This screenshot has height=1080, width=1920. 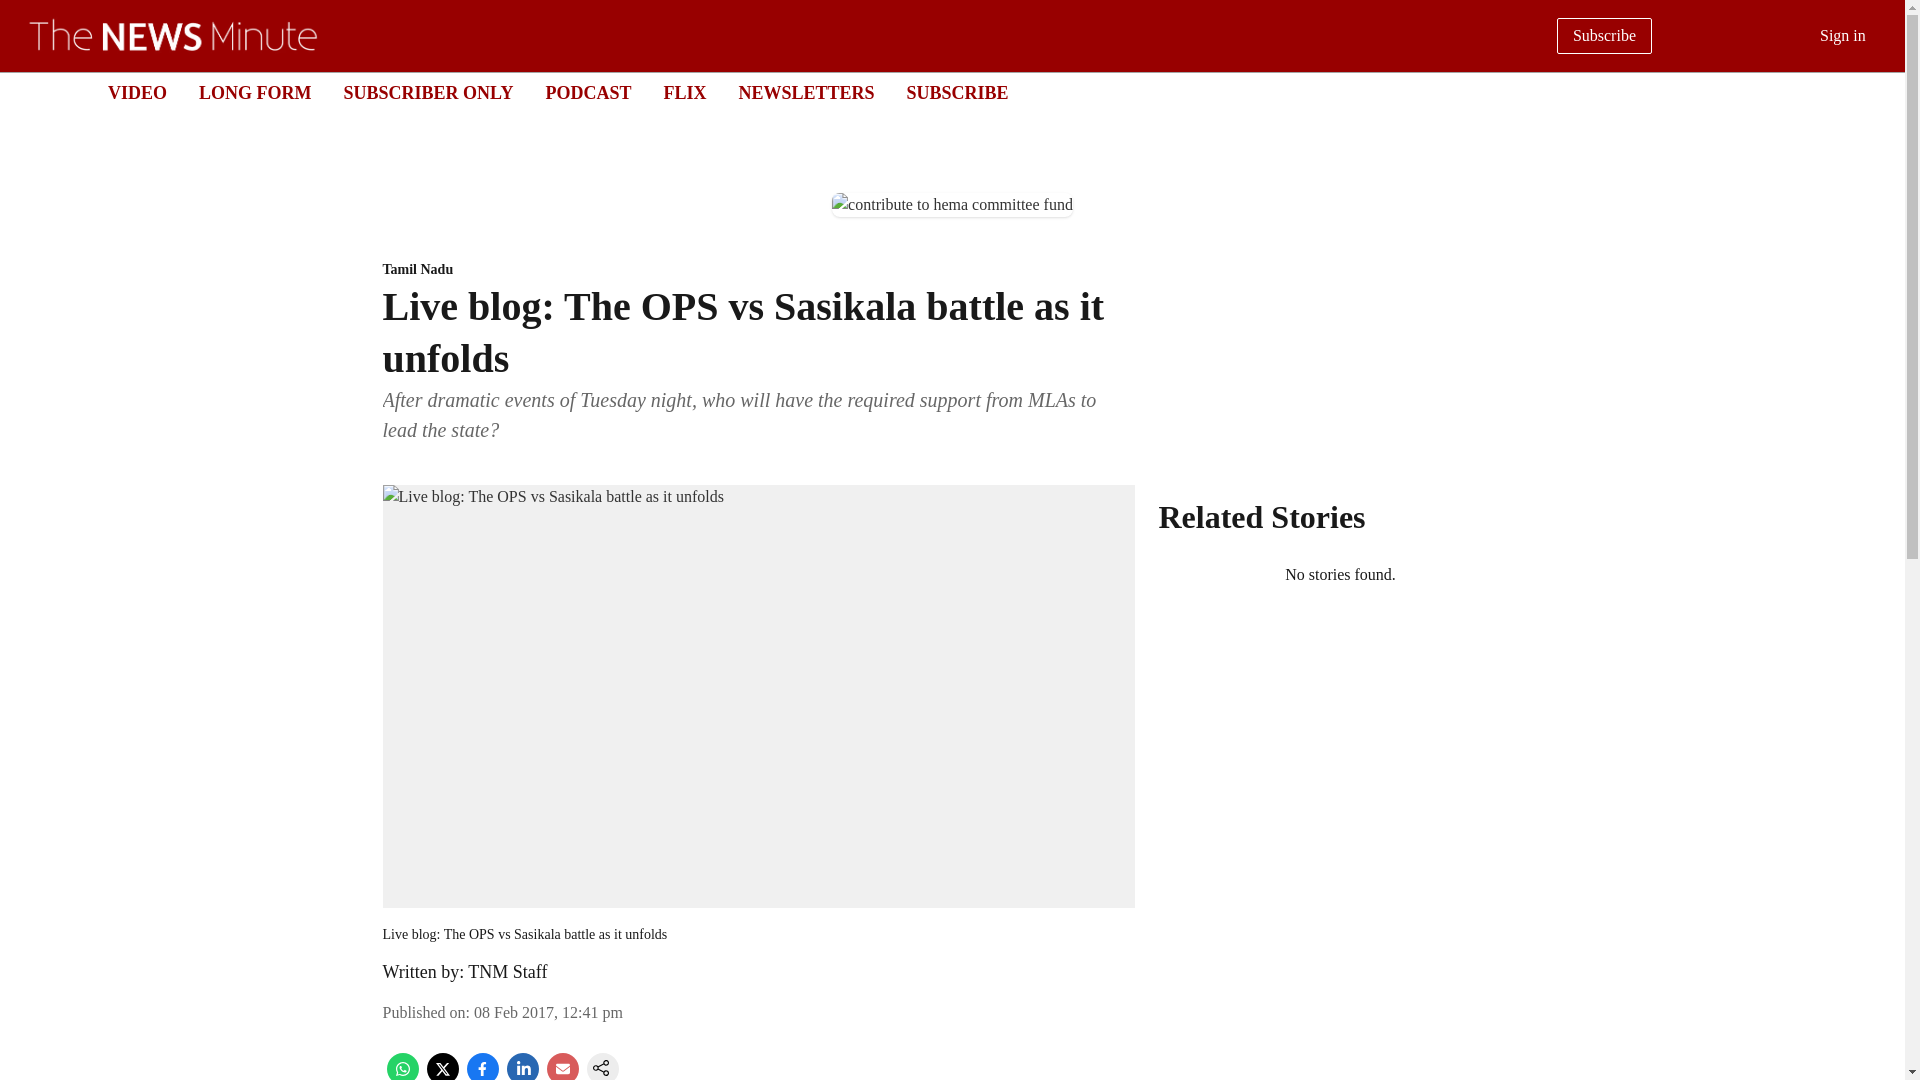 I want to click on PODCAST, so click(x=588, y=92).